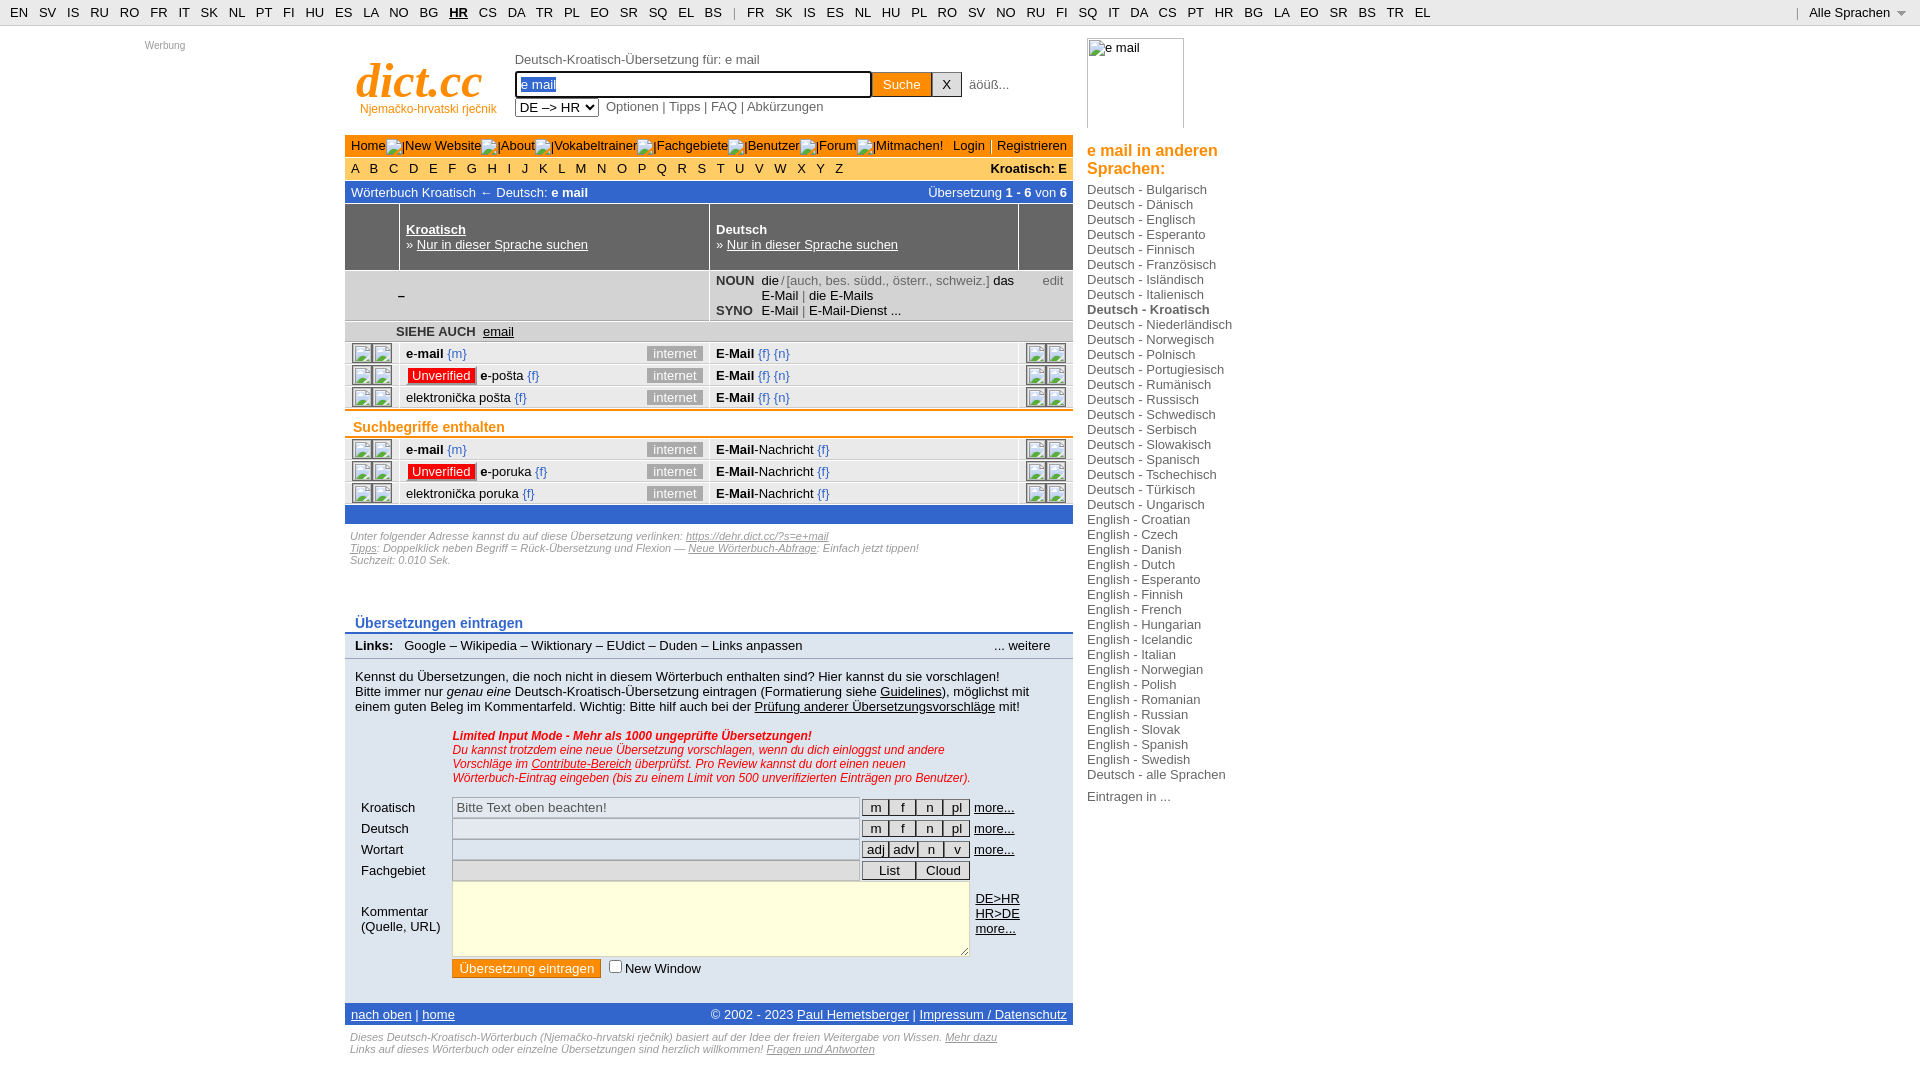 The image size is (1920, 1080). Describe the element at coordinates (784, 12) in the screenshot. I see `SK` at that location.